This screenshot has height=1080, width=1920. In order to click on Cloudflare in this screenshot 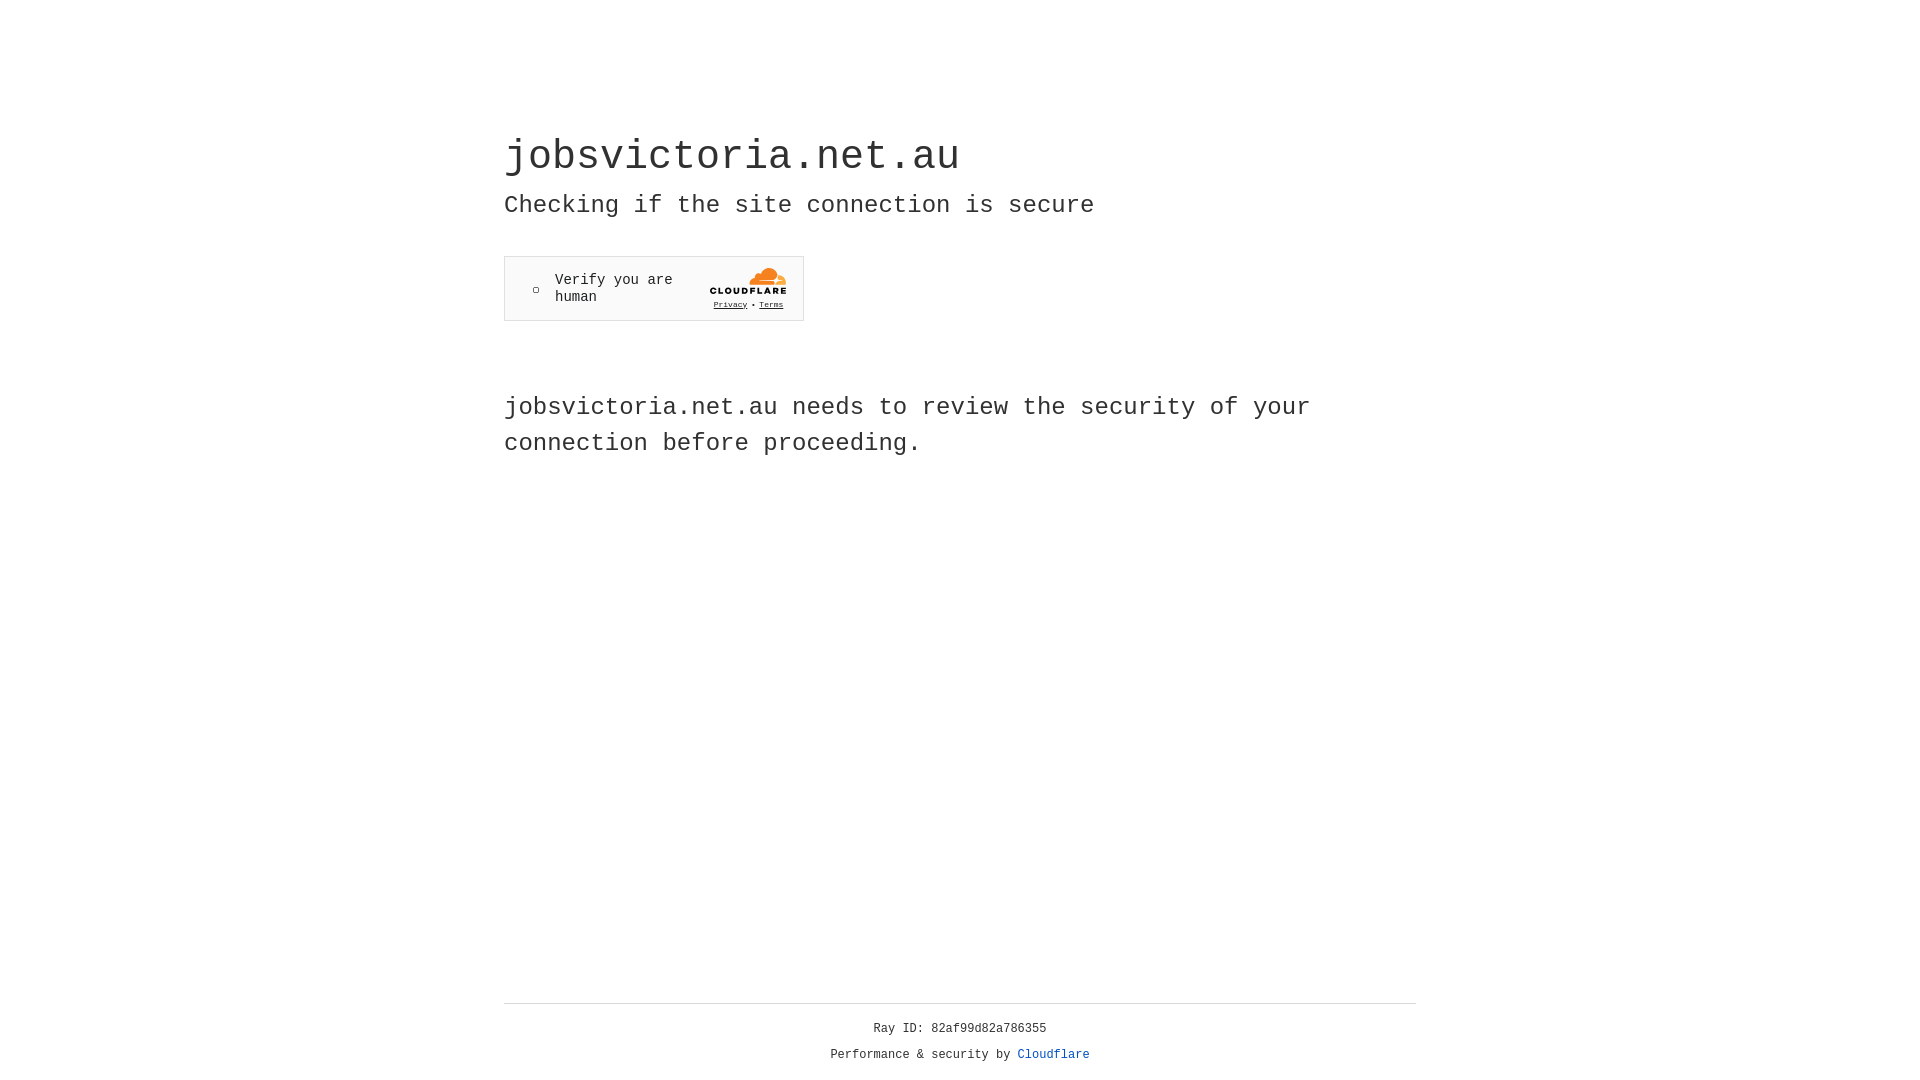, I will do `click(1054, 1055)`.